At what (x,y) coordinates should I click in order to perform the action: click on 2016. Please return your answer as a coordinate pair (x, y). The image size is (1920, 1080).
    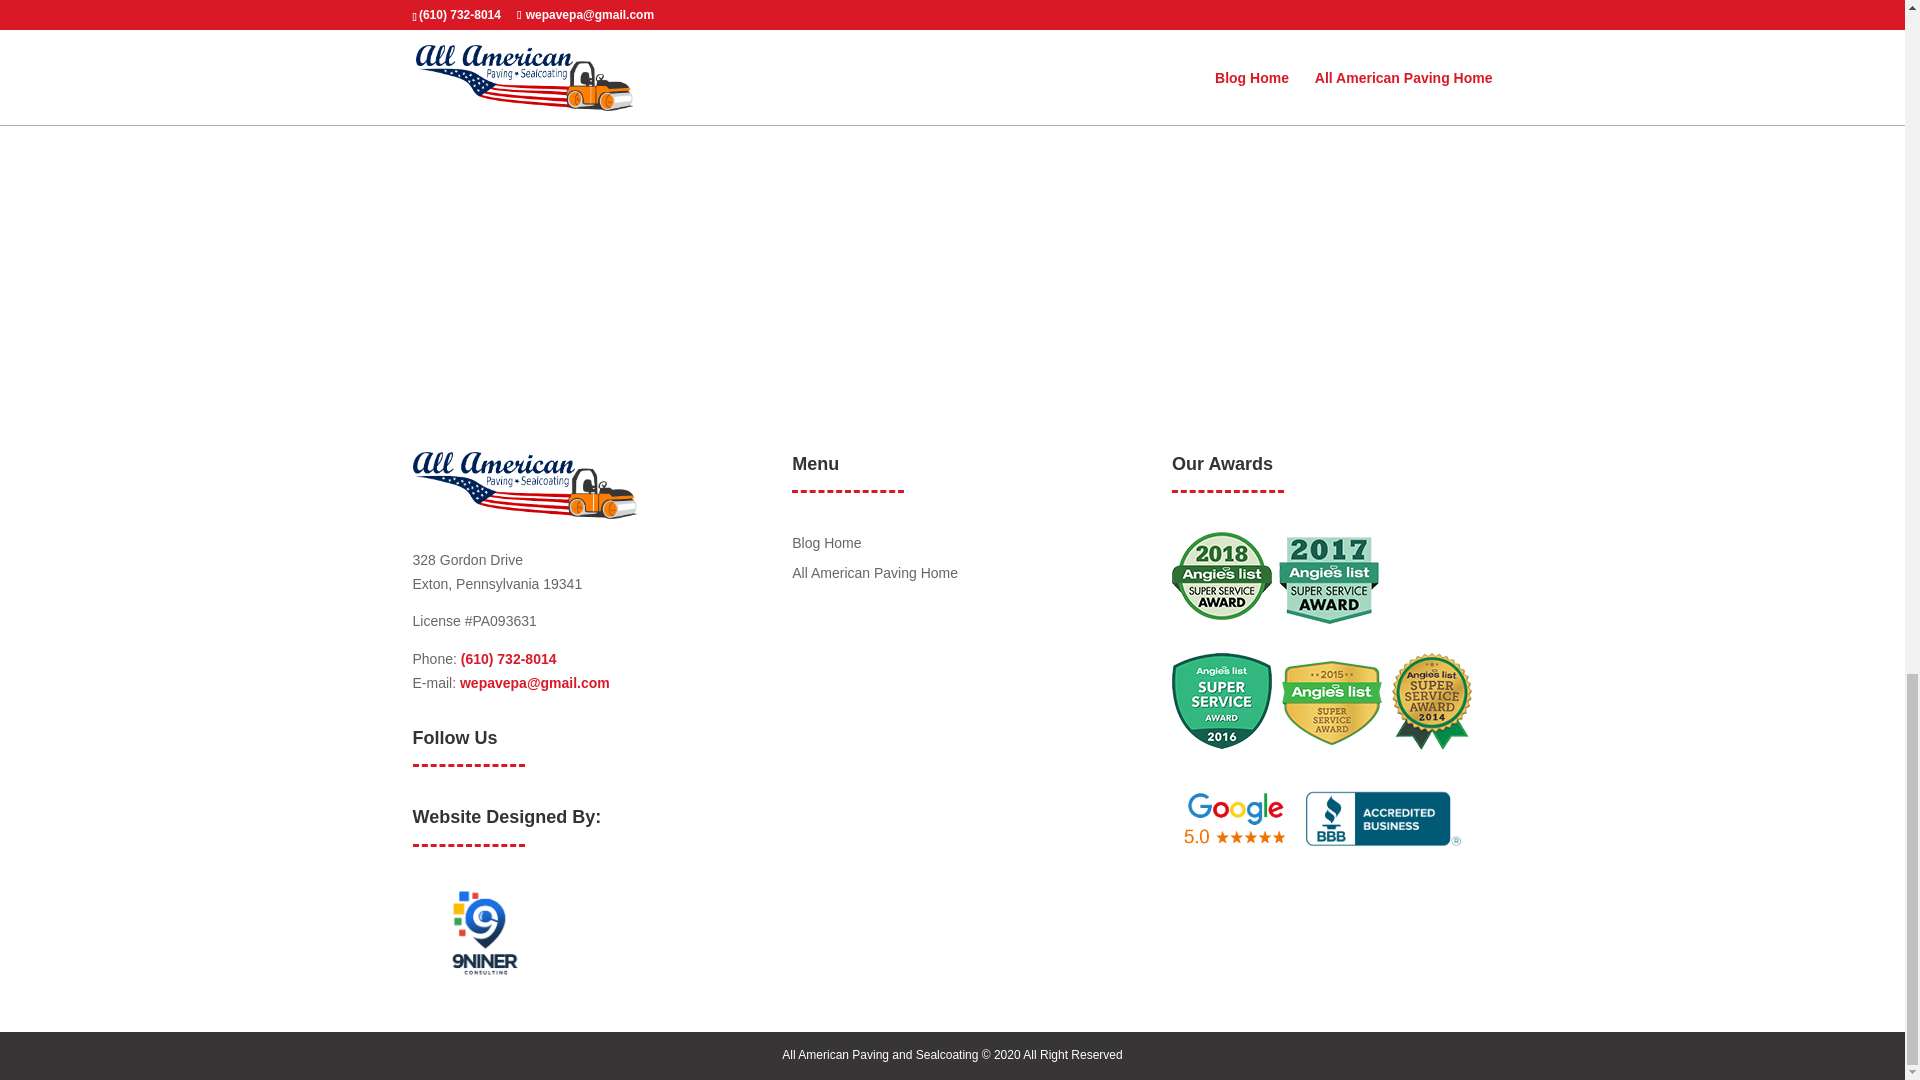
    Looking at the image, I should click on (1221, 701).